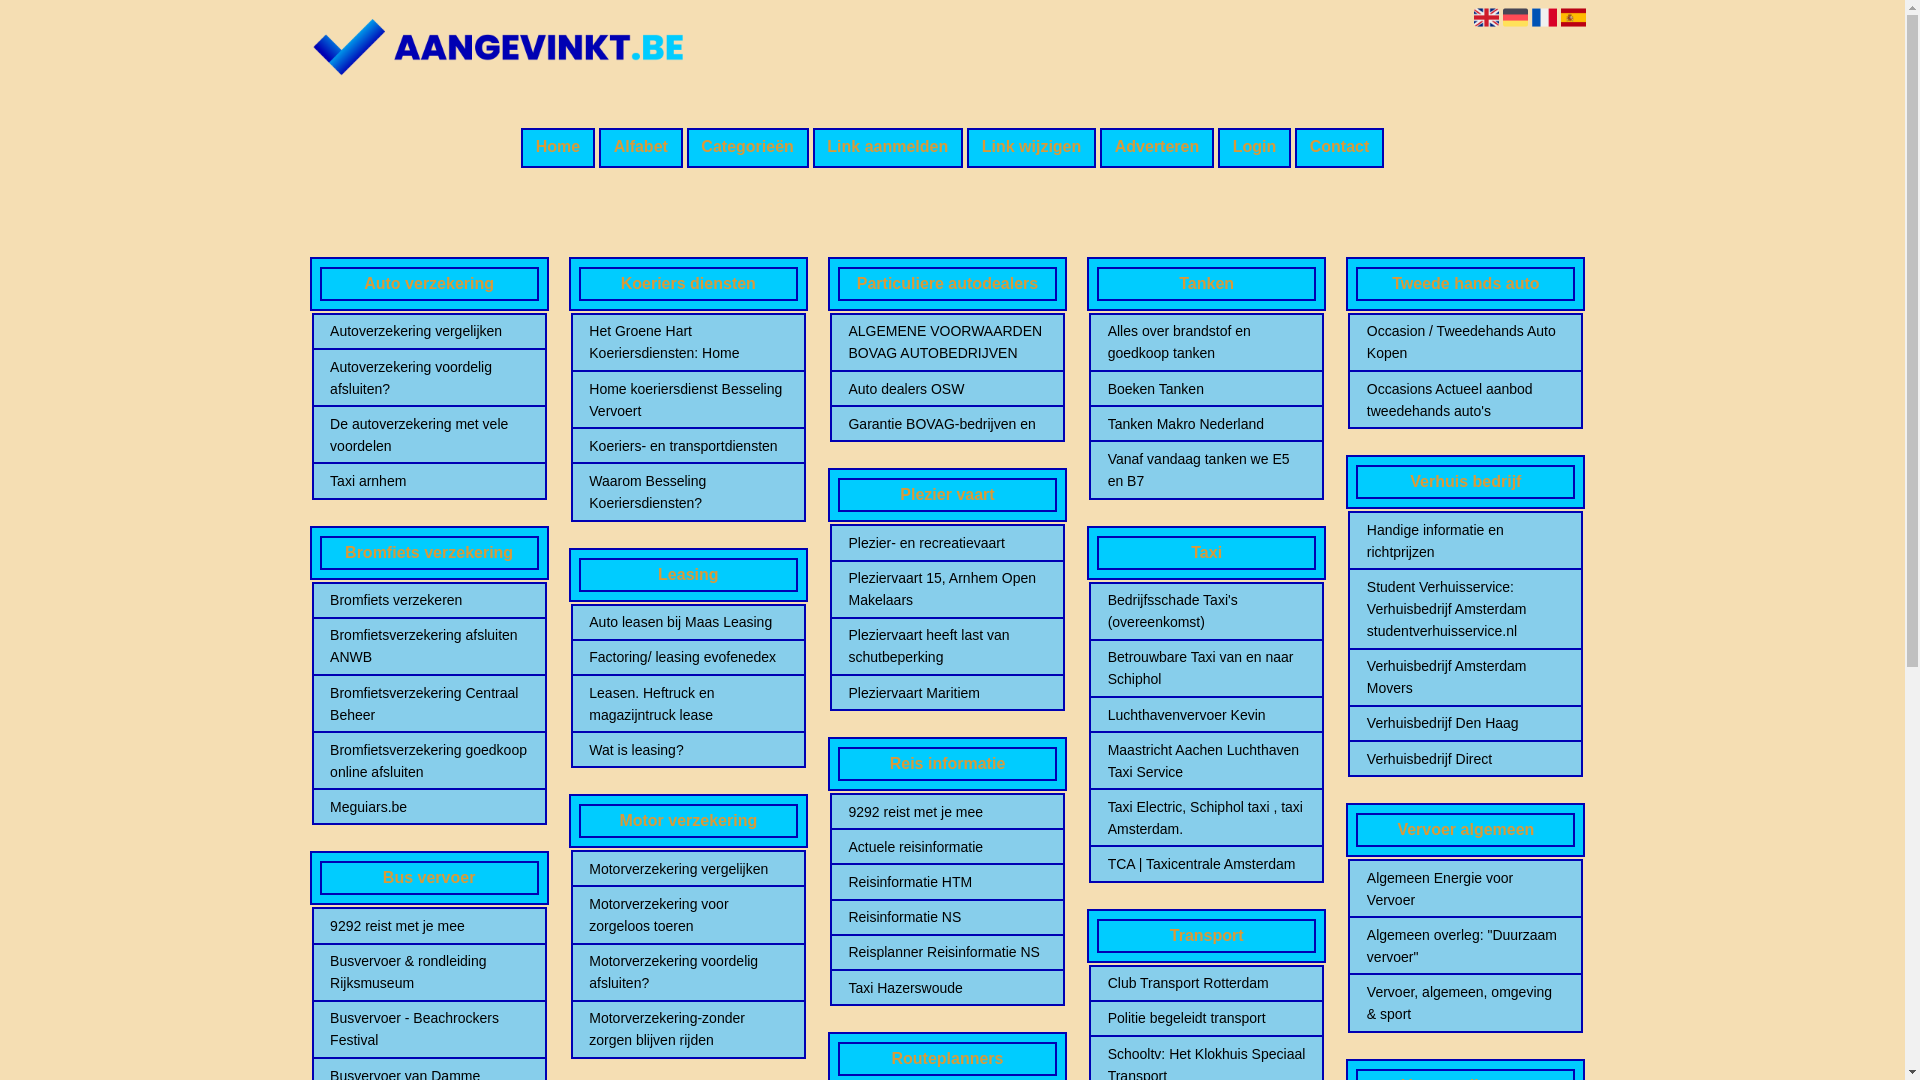 The height and width of the screenshot is (1080, 1920). Describe the element at coordinates (947, 543) in the screenshot. I see `Plezier- en recreatievaart` at that location.